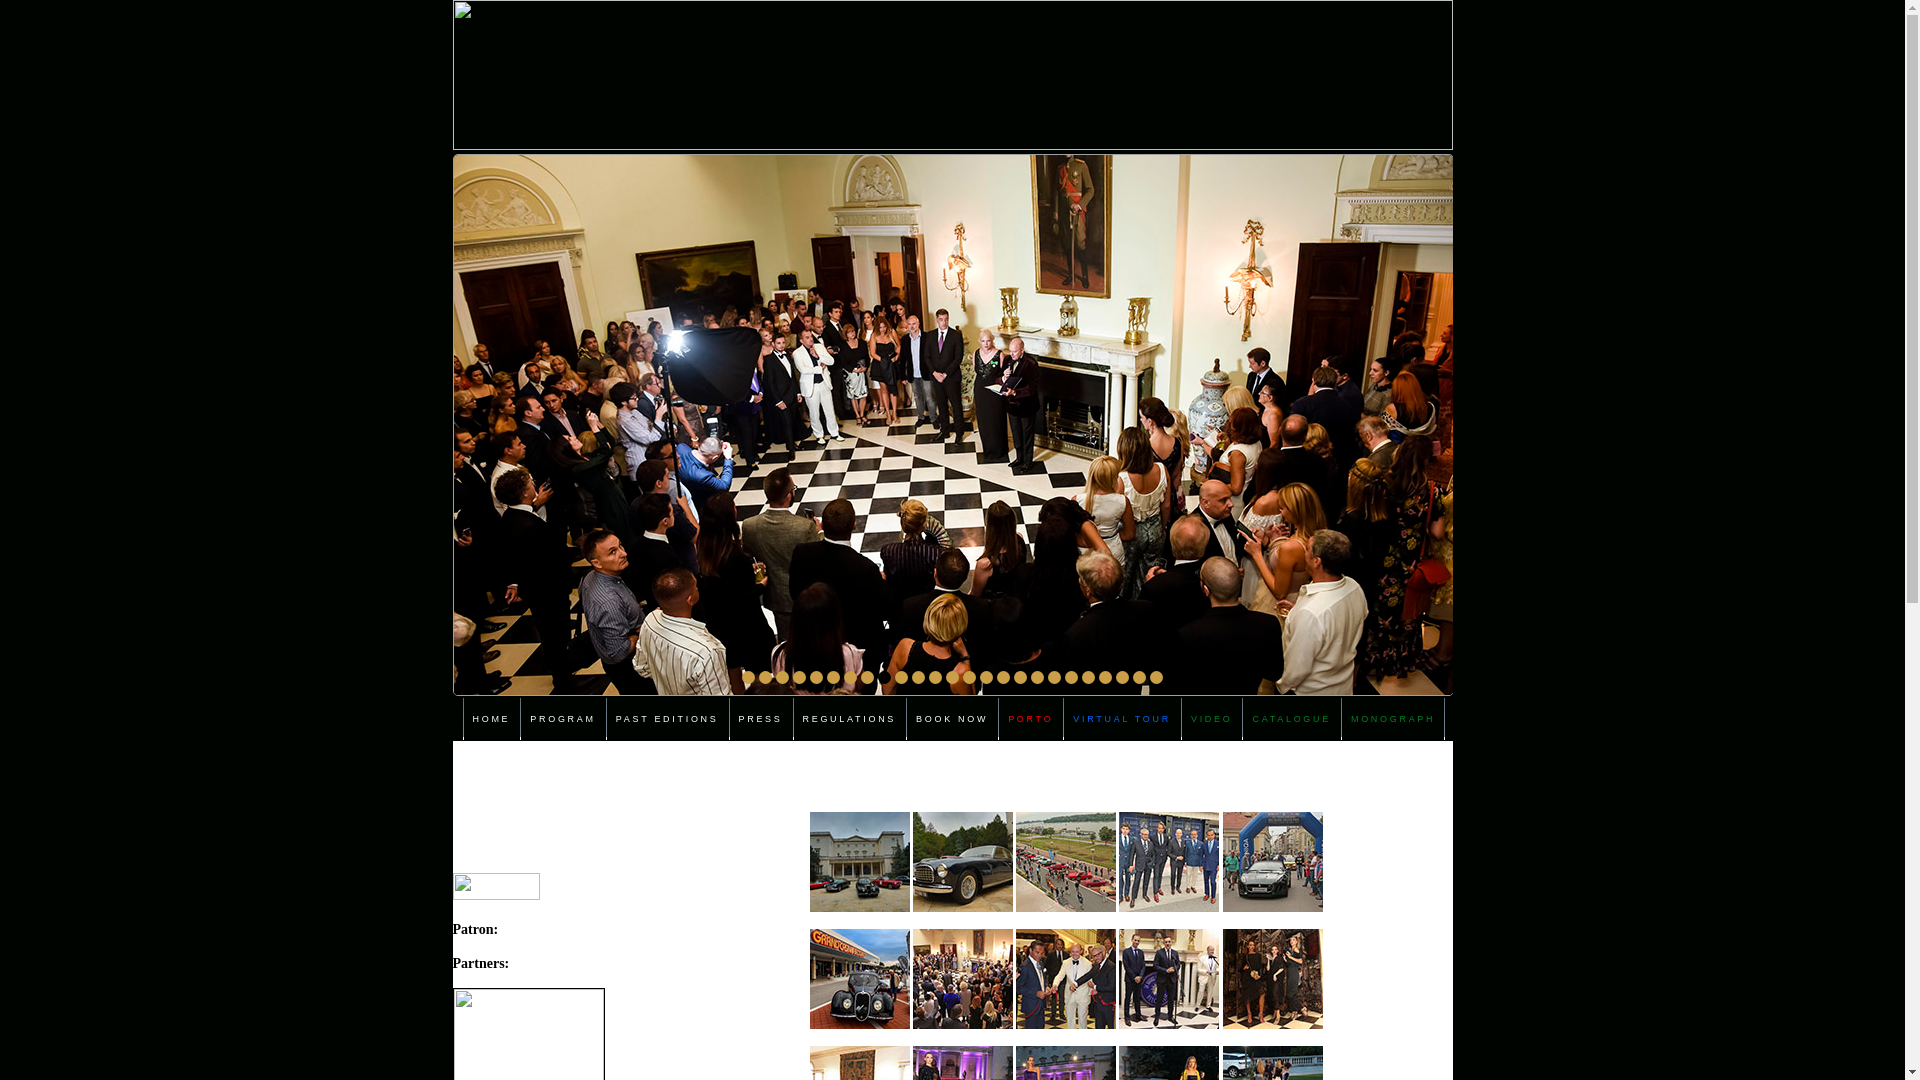 This screenshot has height=1080, width=1920. What do you see at coordinates (760, 719) in the screenshot?
I see `PRESS` at bounding box center [760, 719].